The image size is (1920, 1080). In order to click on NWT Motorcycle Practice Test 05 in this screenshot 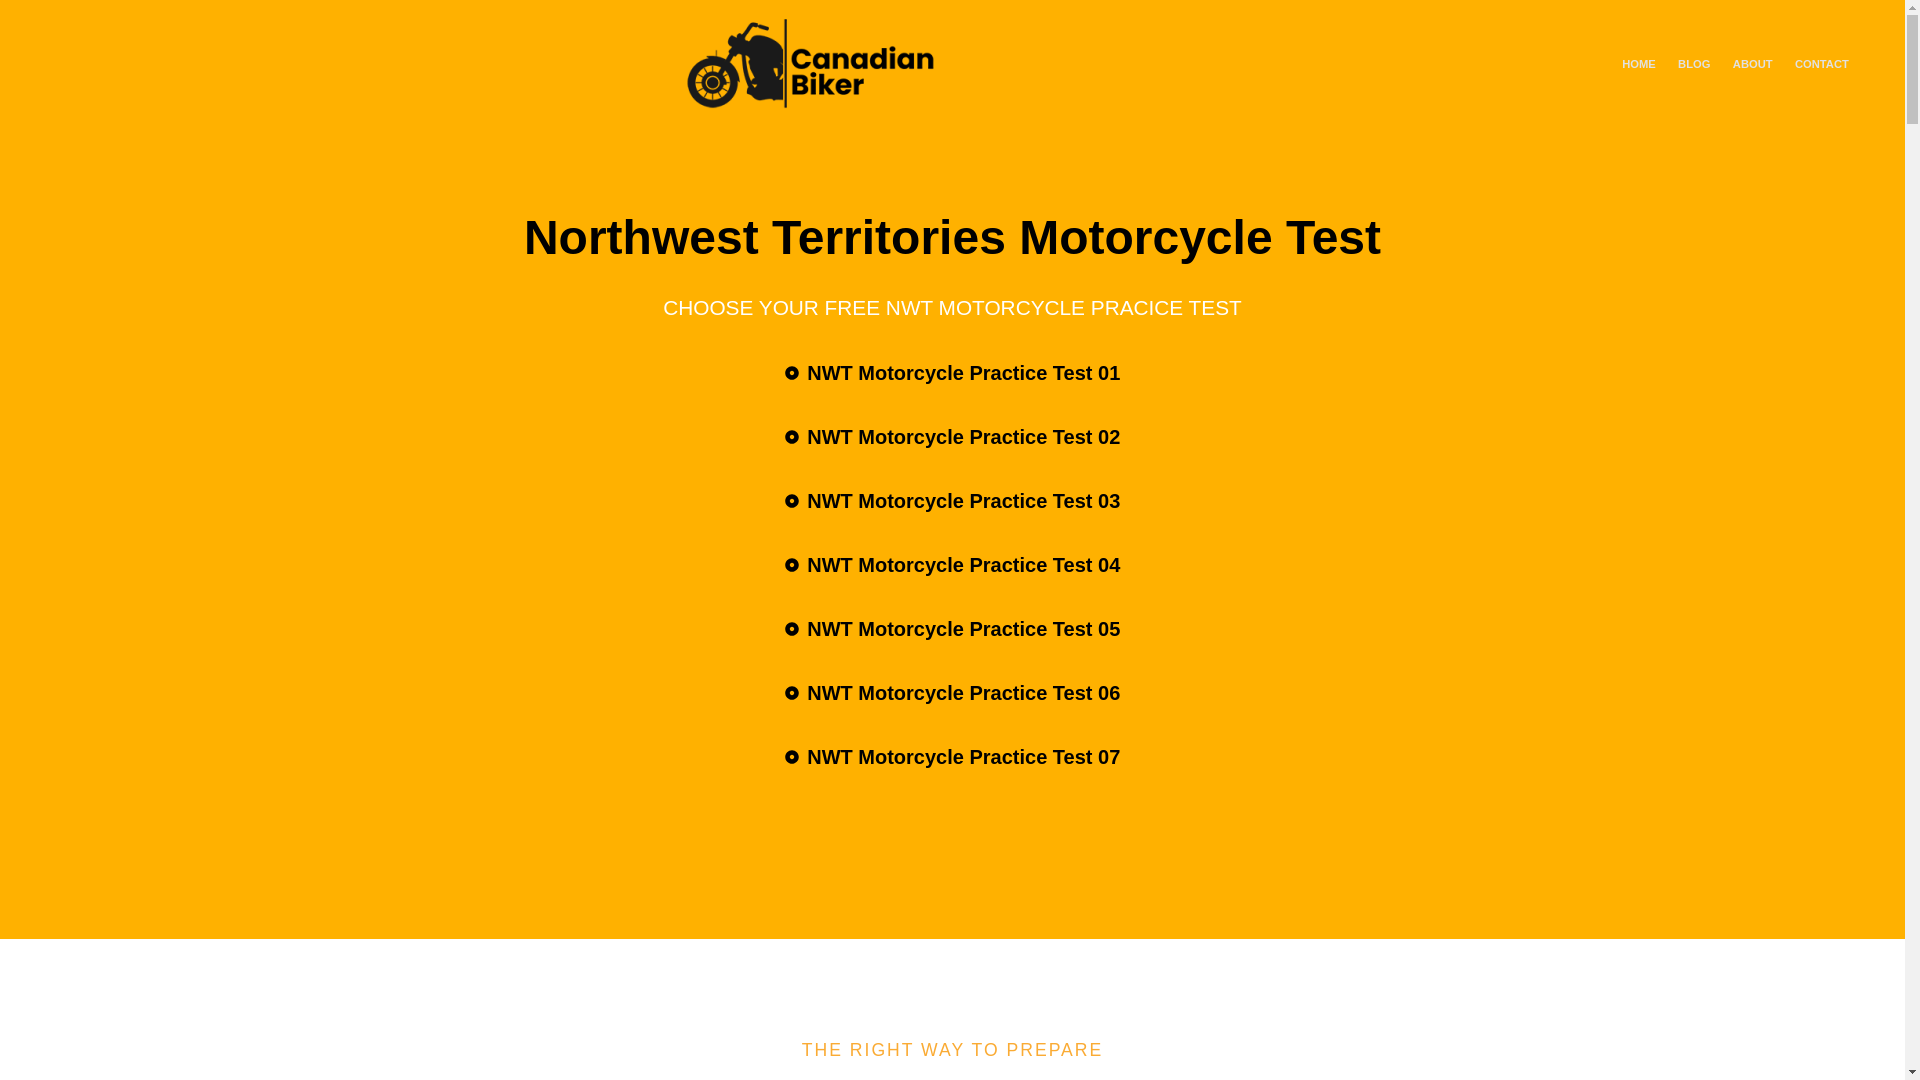, I will do `click(952, 628)`.